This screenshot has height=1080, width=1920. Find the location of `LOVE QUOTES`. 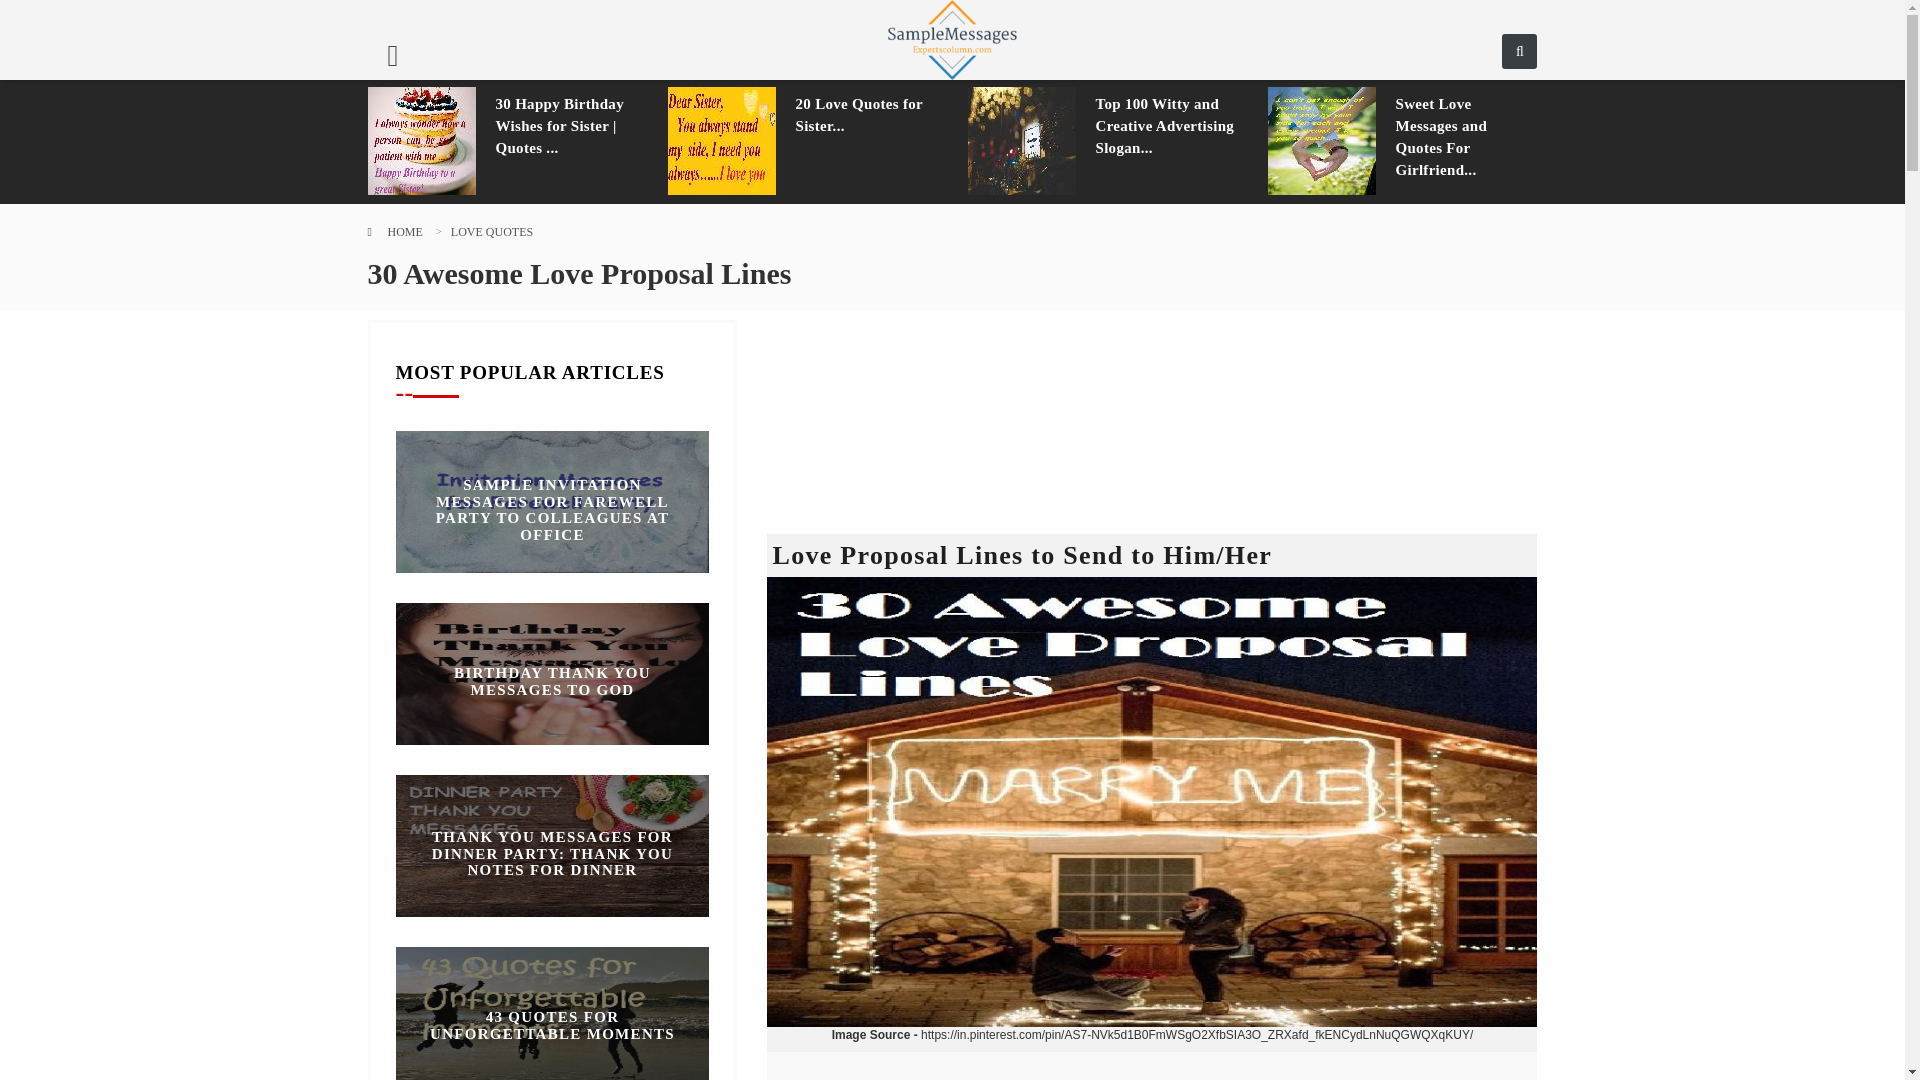

LOVE QUOTES is located at coordinates (492, 231).